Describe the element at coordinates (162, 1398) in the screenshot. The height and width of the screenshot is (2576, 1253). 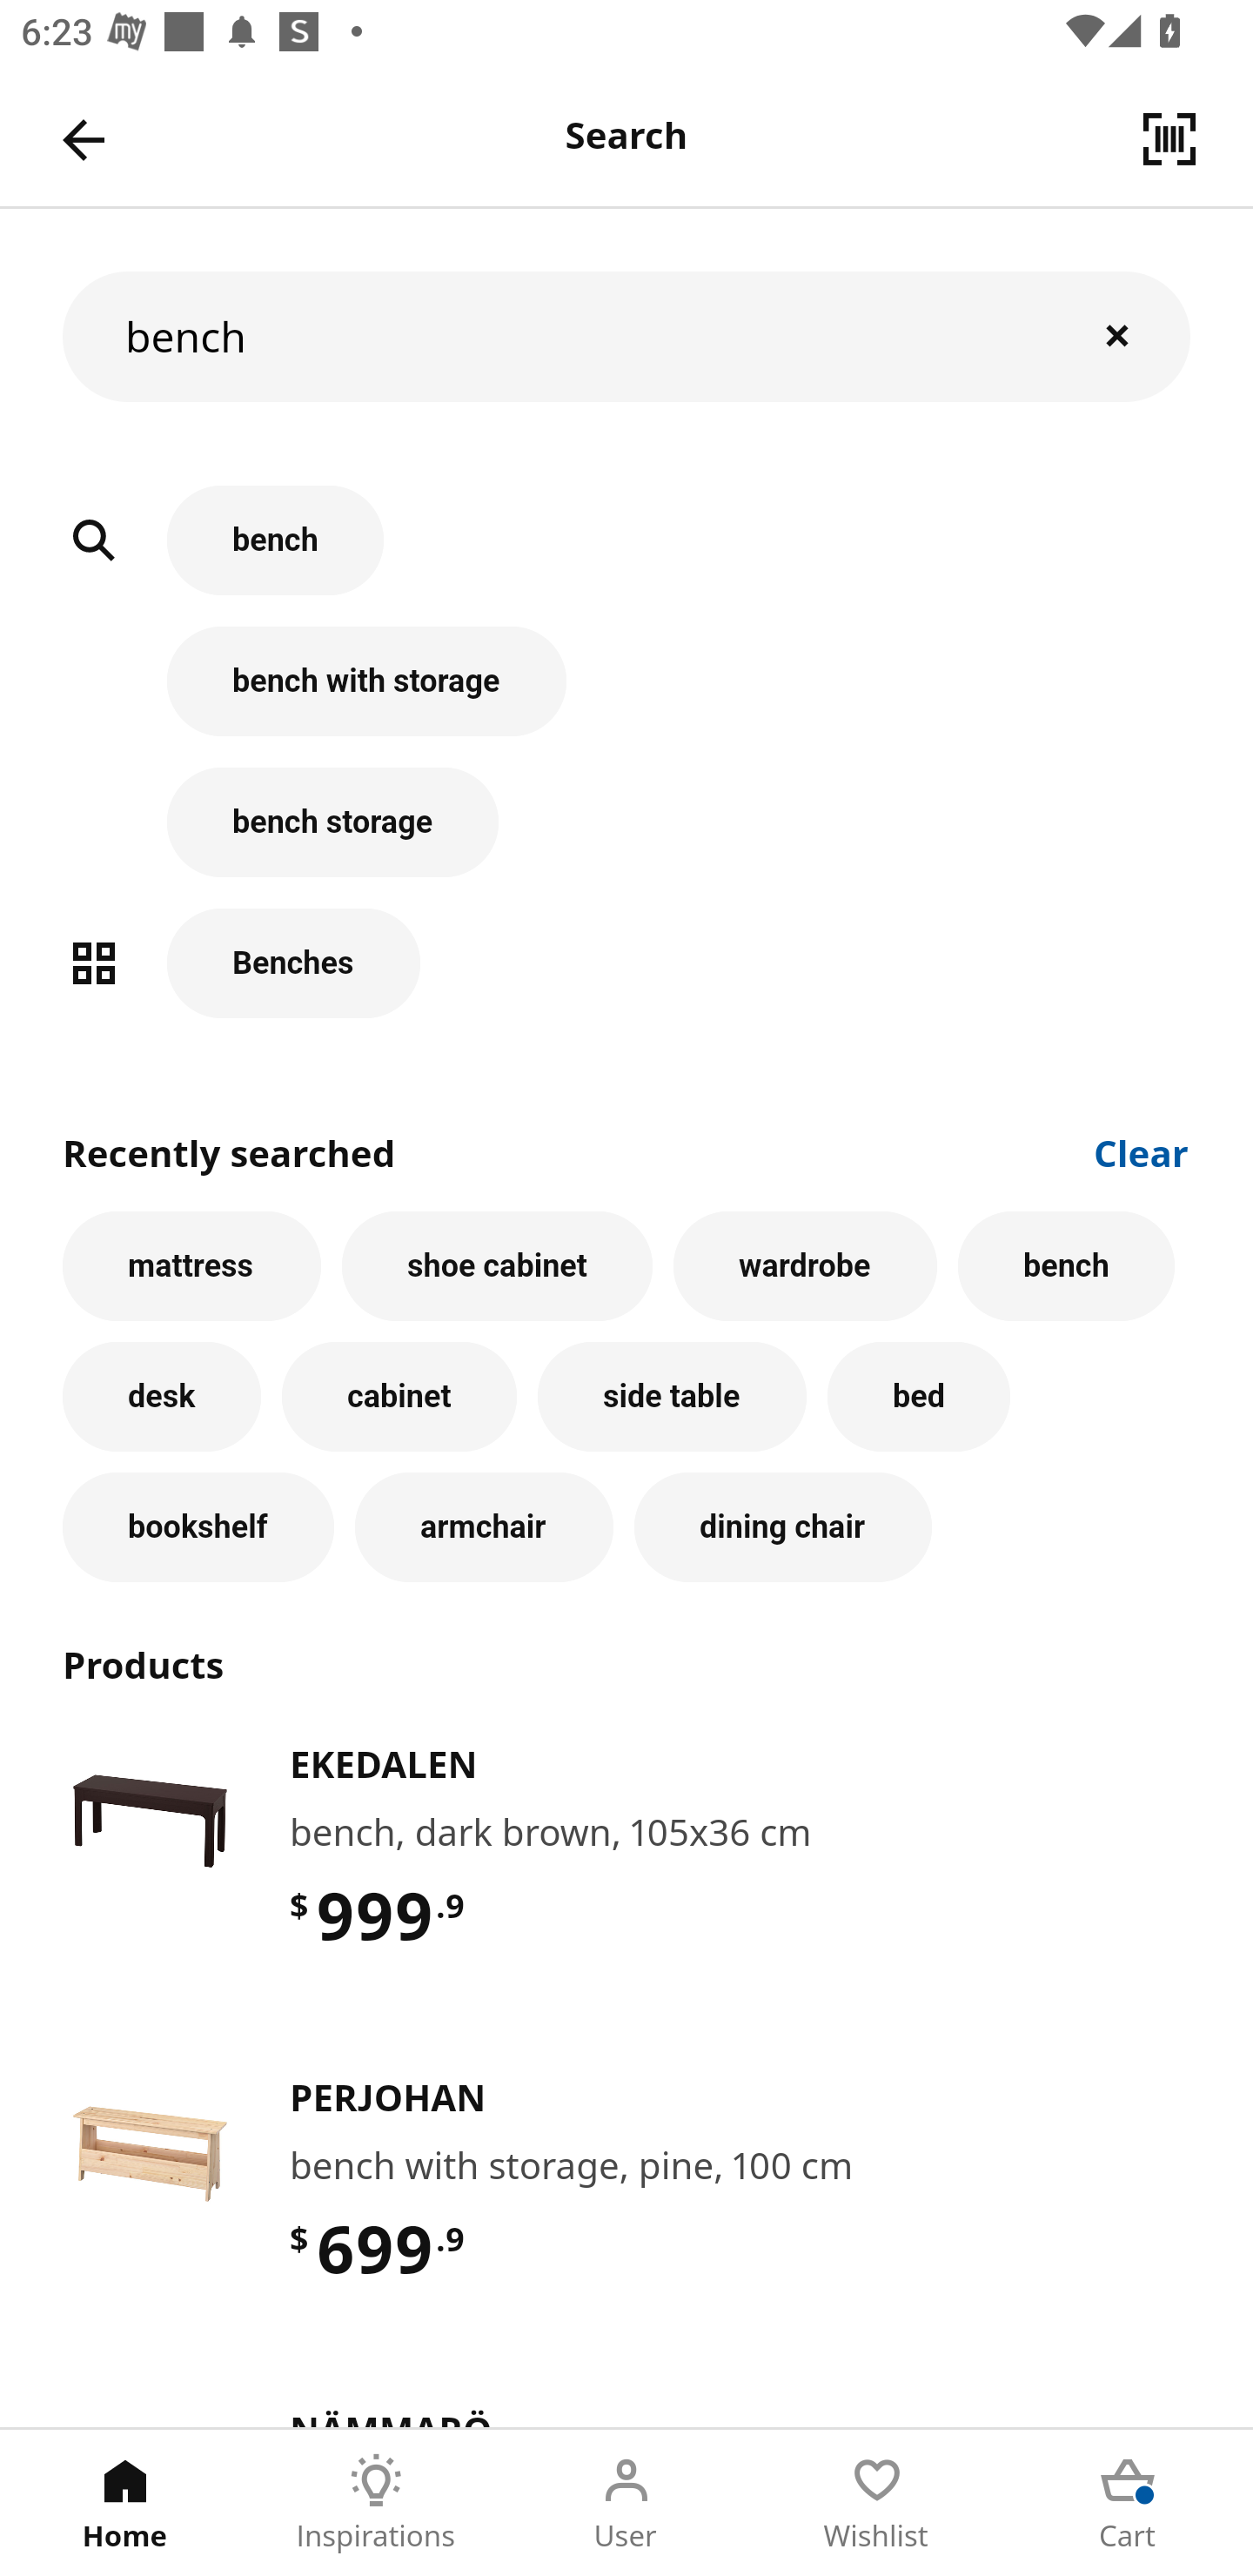
I see `desk` at that location.